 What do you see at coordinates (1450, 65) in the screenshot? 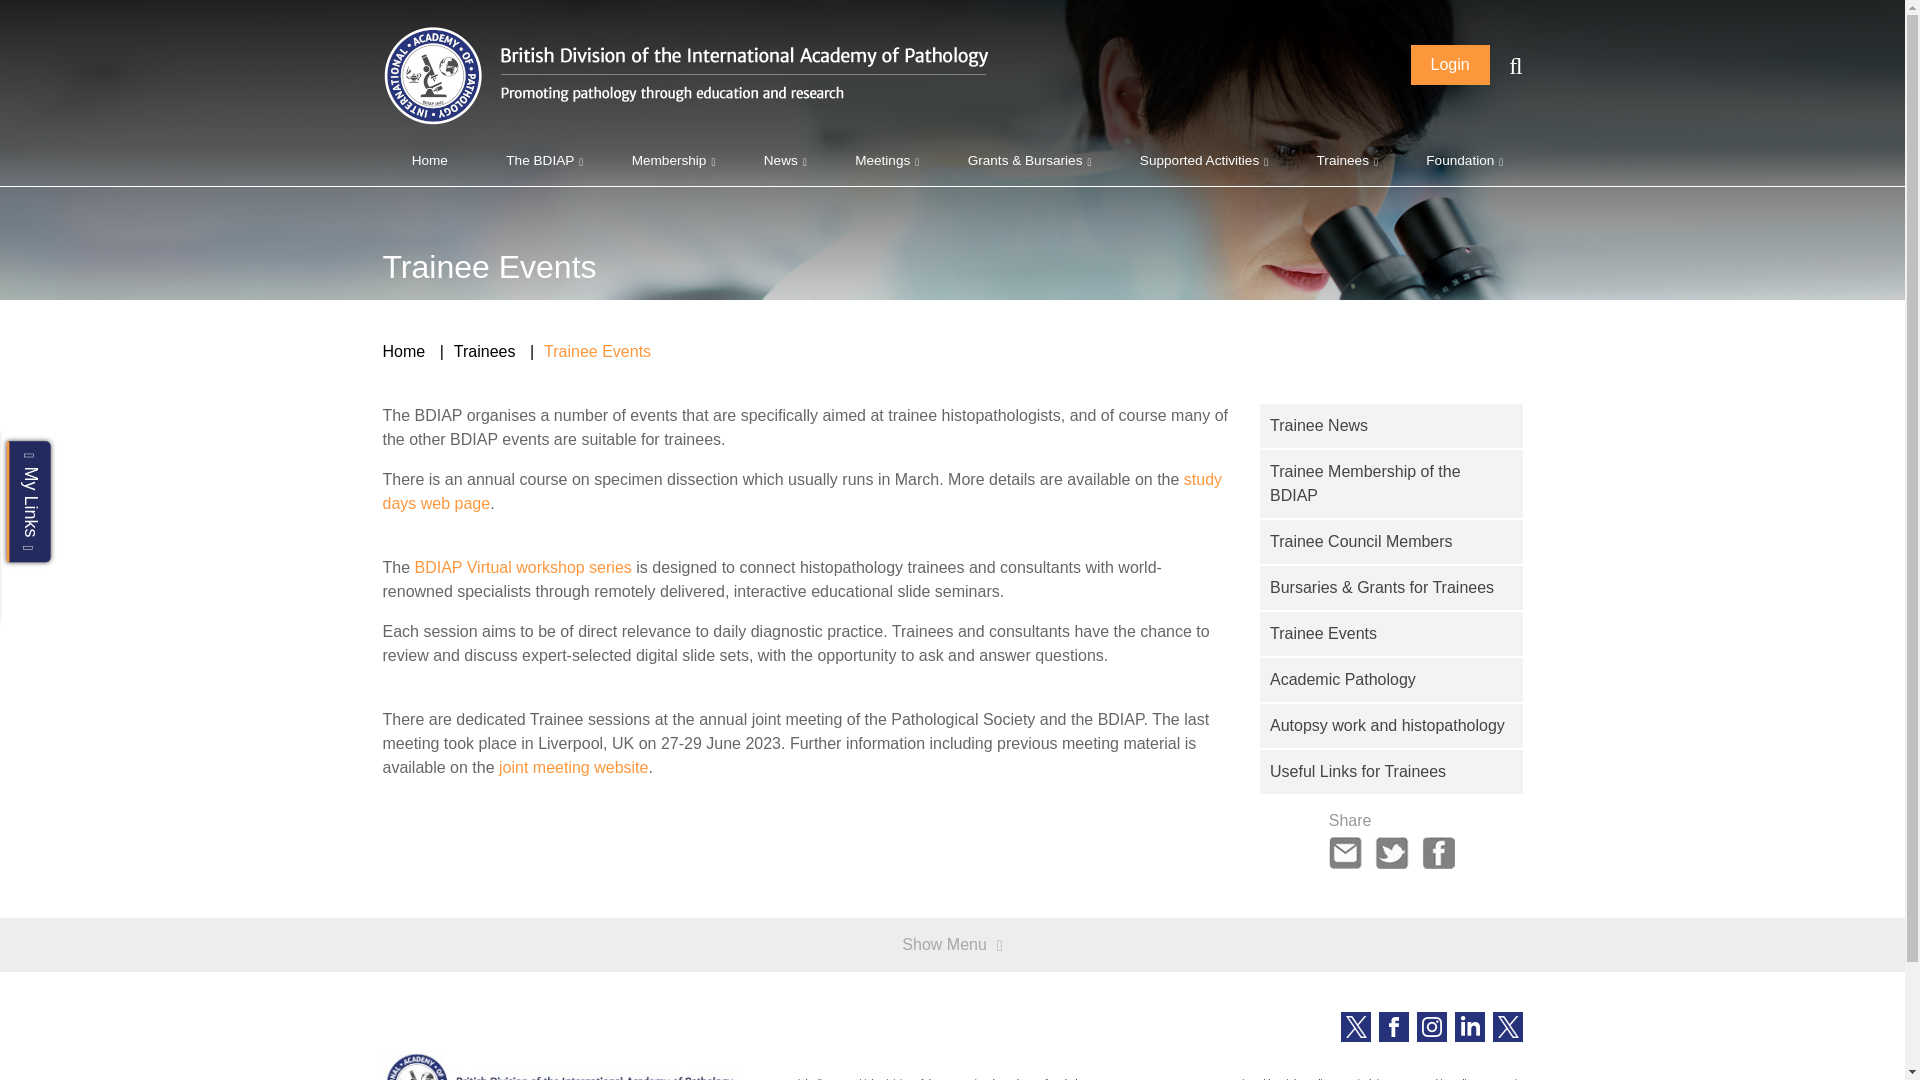
I see `Login` at bounding box center [1450, 65].